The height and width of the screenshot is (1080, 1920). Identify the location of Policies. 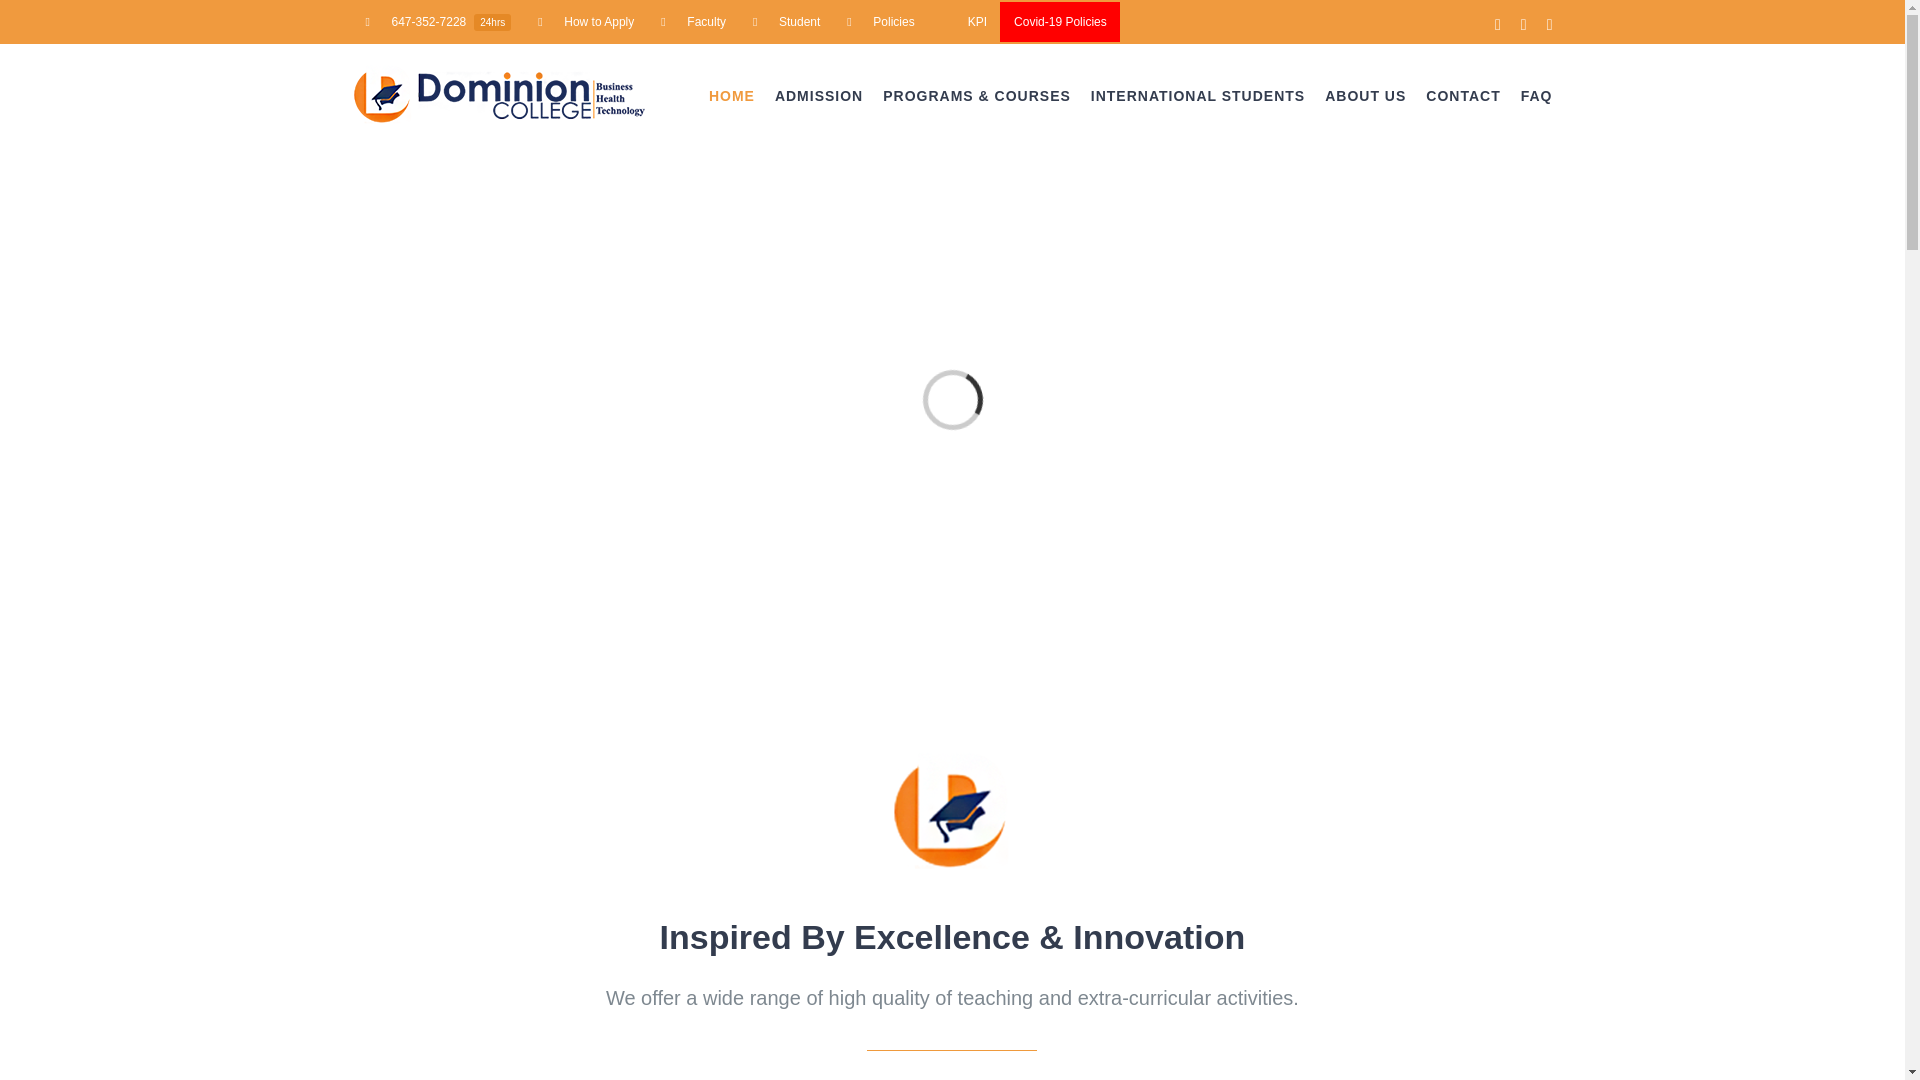
(880, 22).